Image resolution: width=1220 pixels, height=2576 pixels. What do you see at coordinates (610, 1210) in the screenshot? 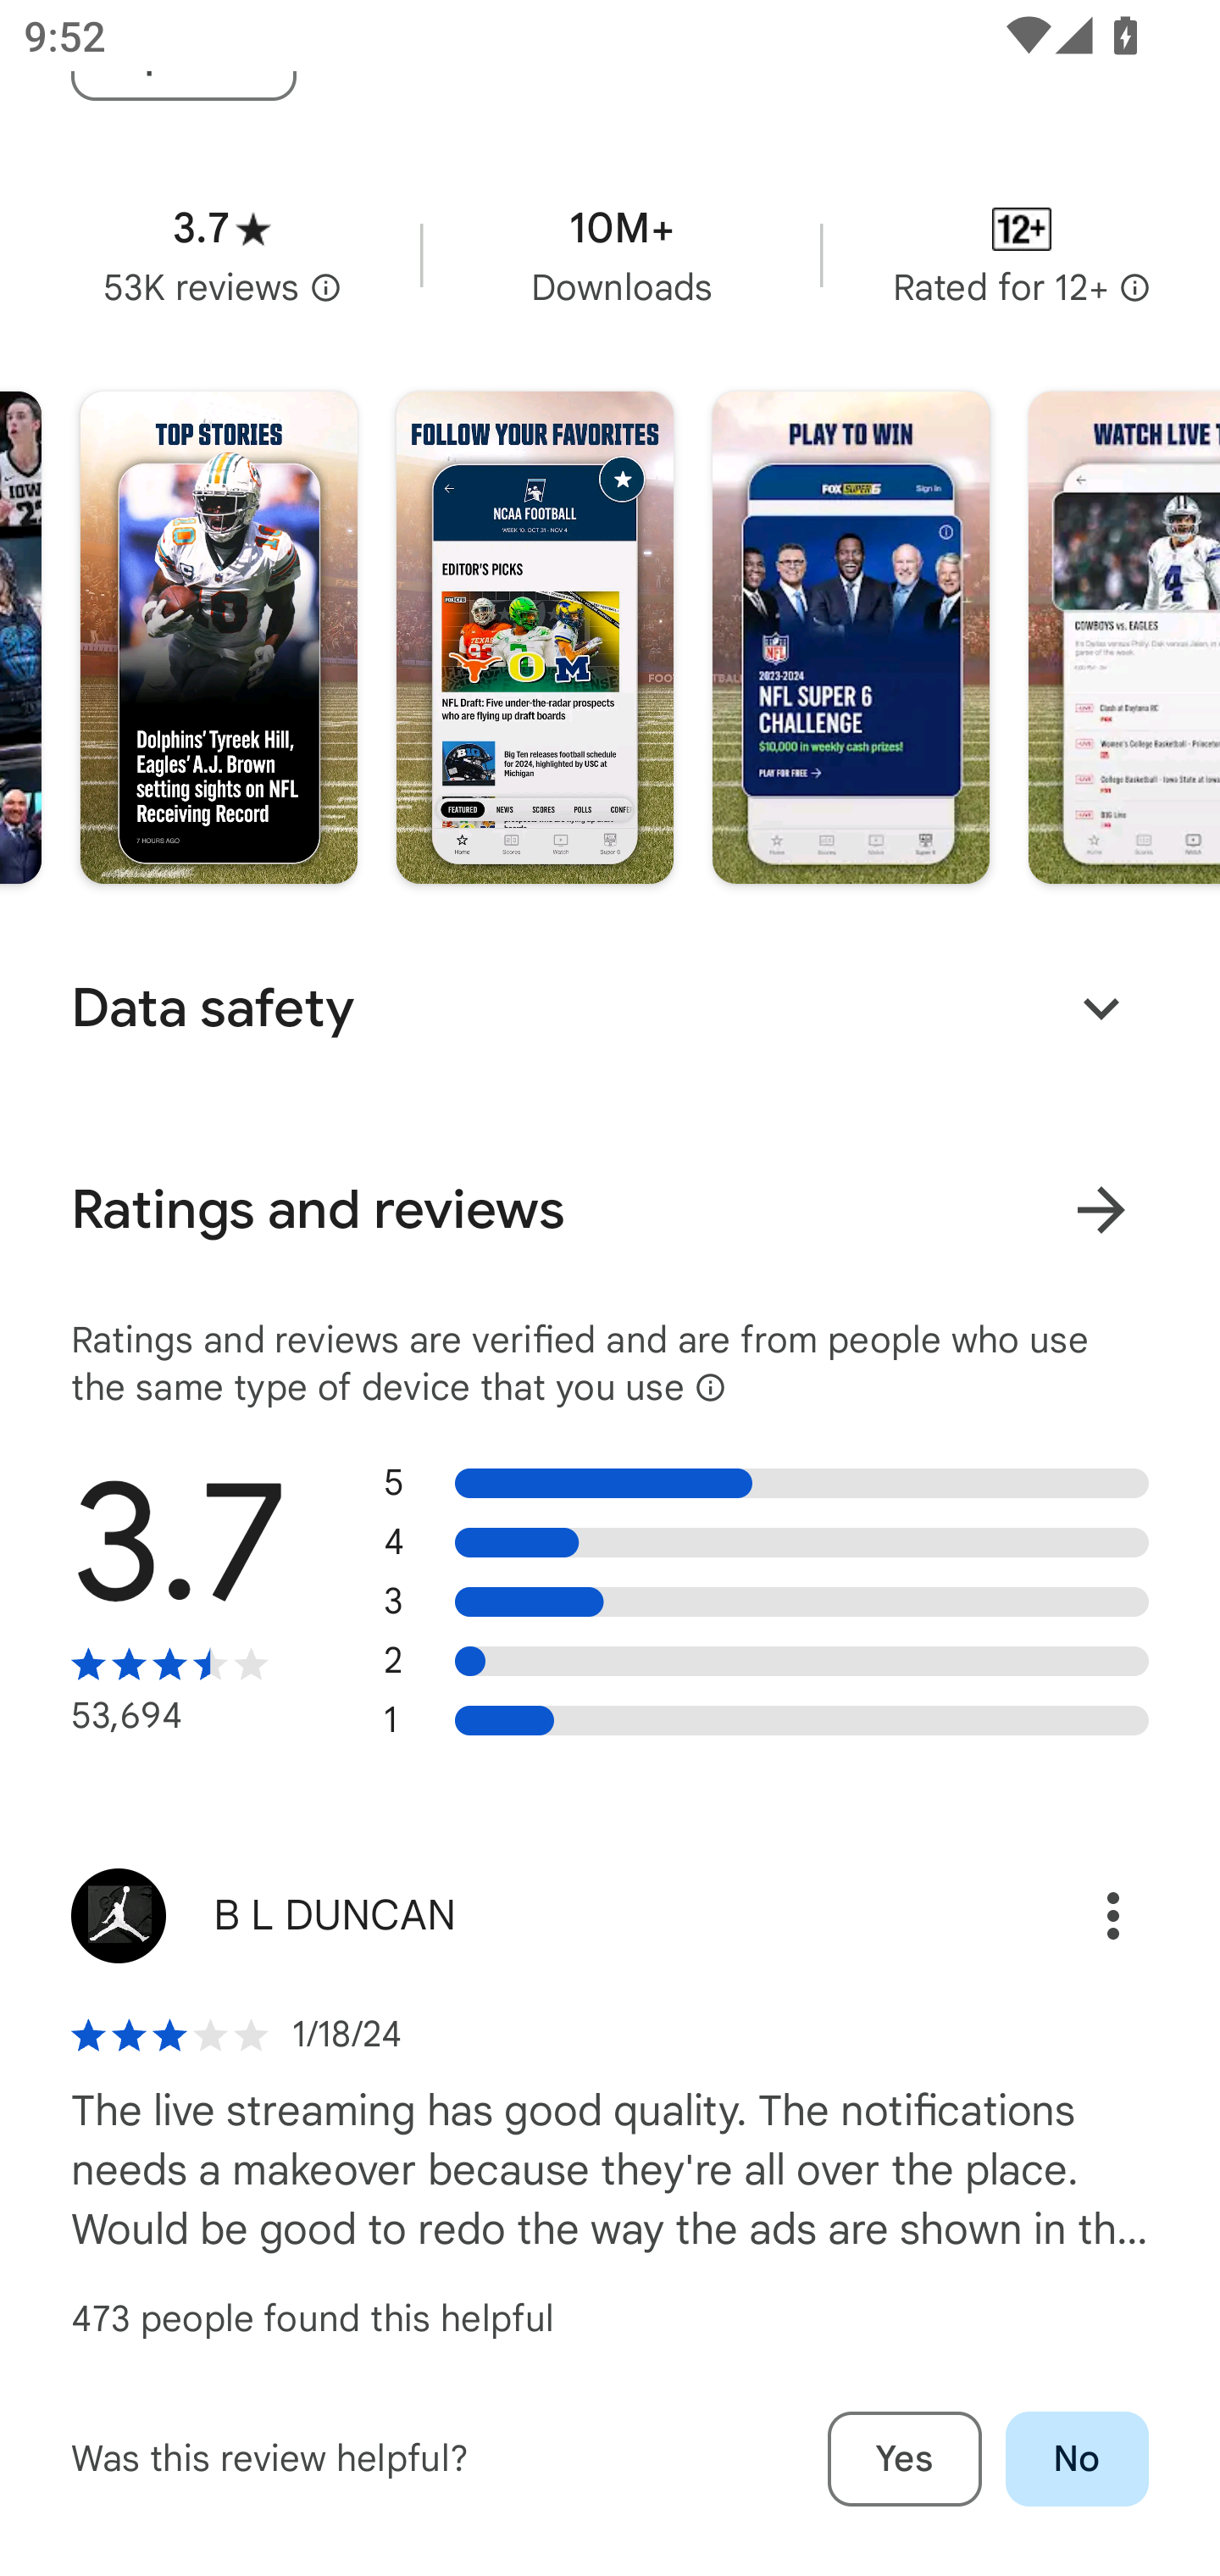
I see `Ratings and reviews View all ratings and reviews` at bounding box center [610, 1210].